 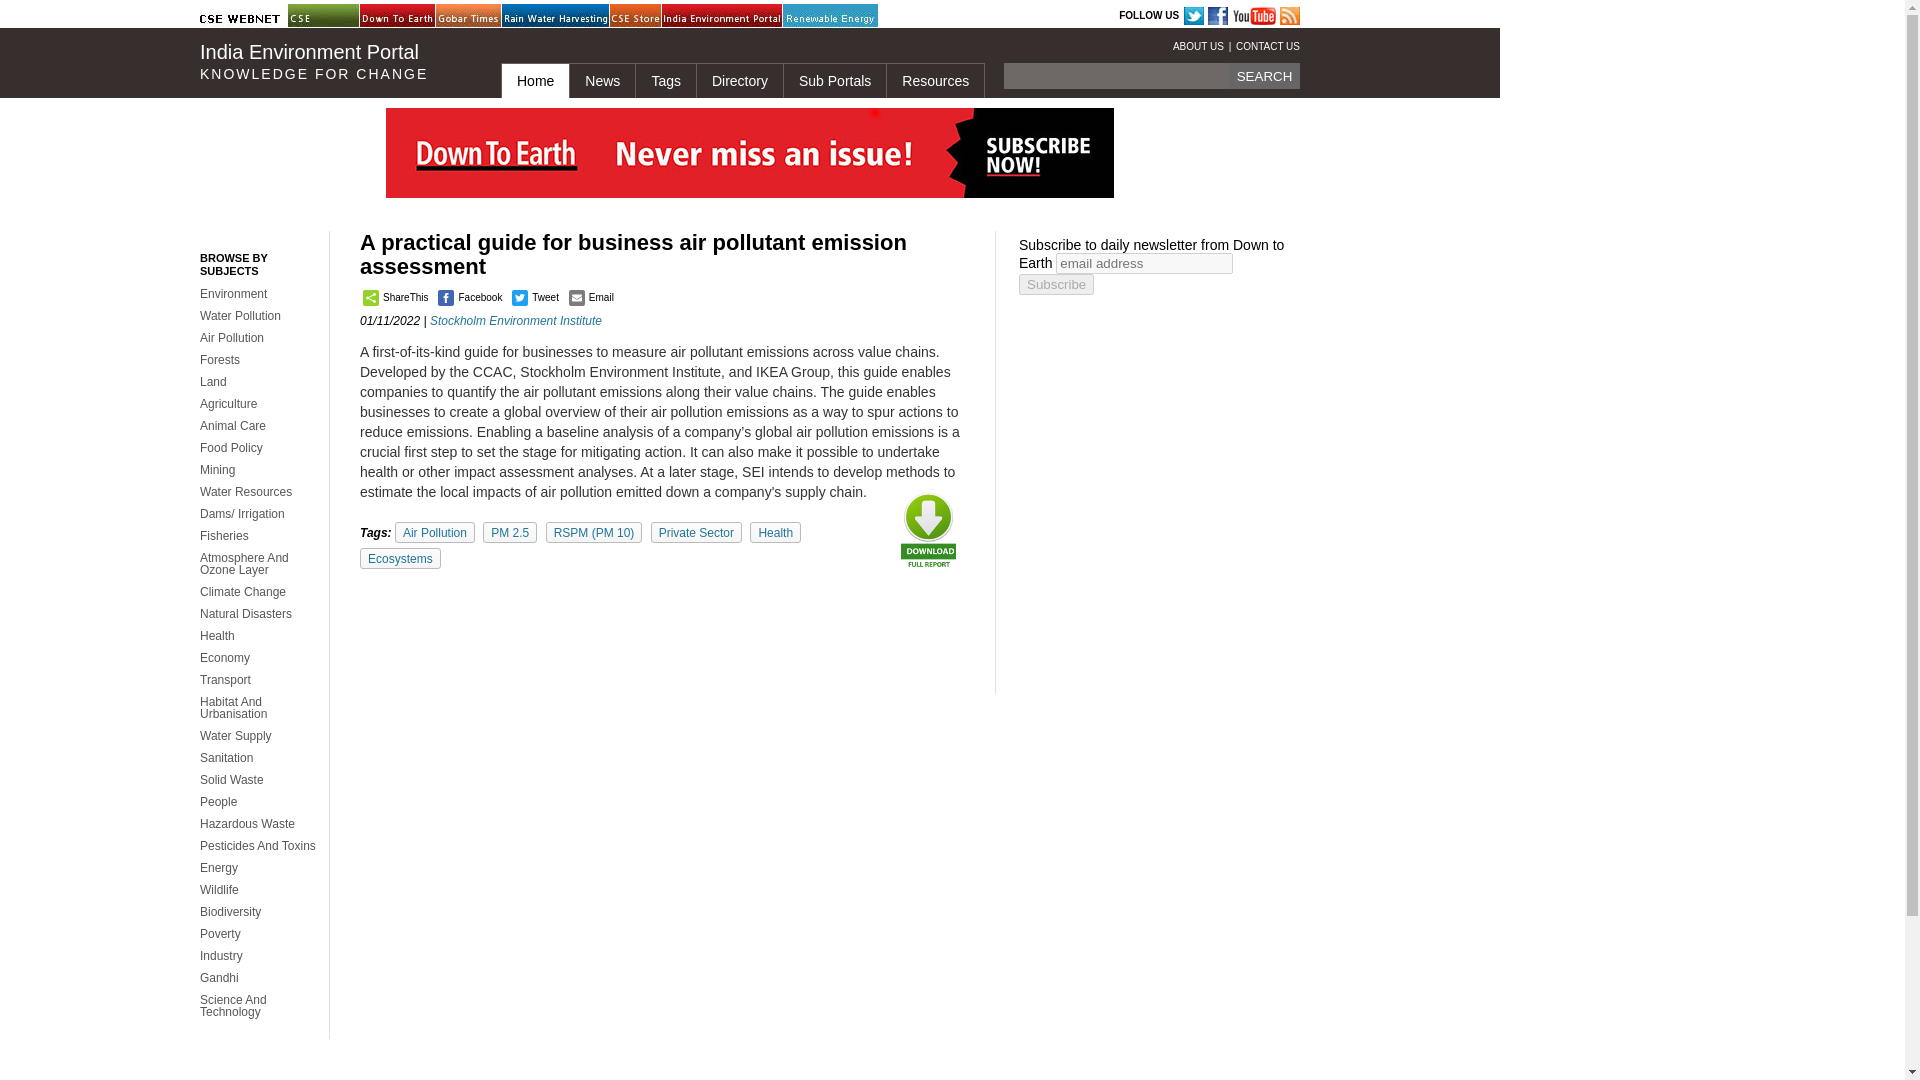 What do you see at coordinates (665, 80) in the screenshot?
I see `Tags` at bounding box center [665, 80].